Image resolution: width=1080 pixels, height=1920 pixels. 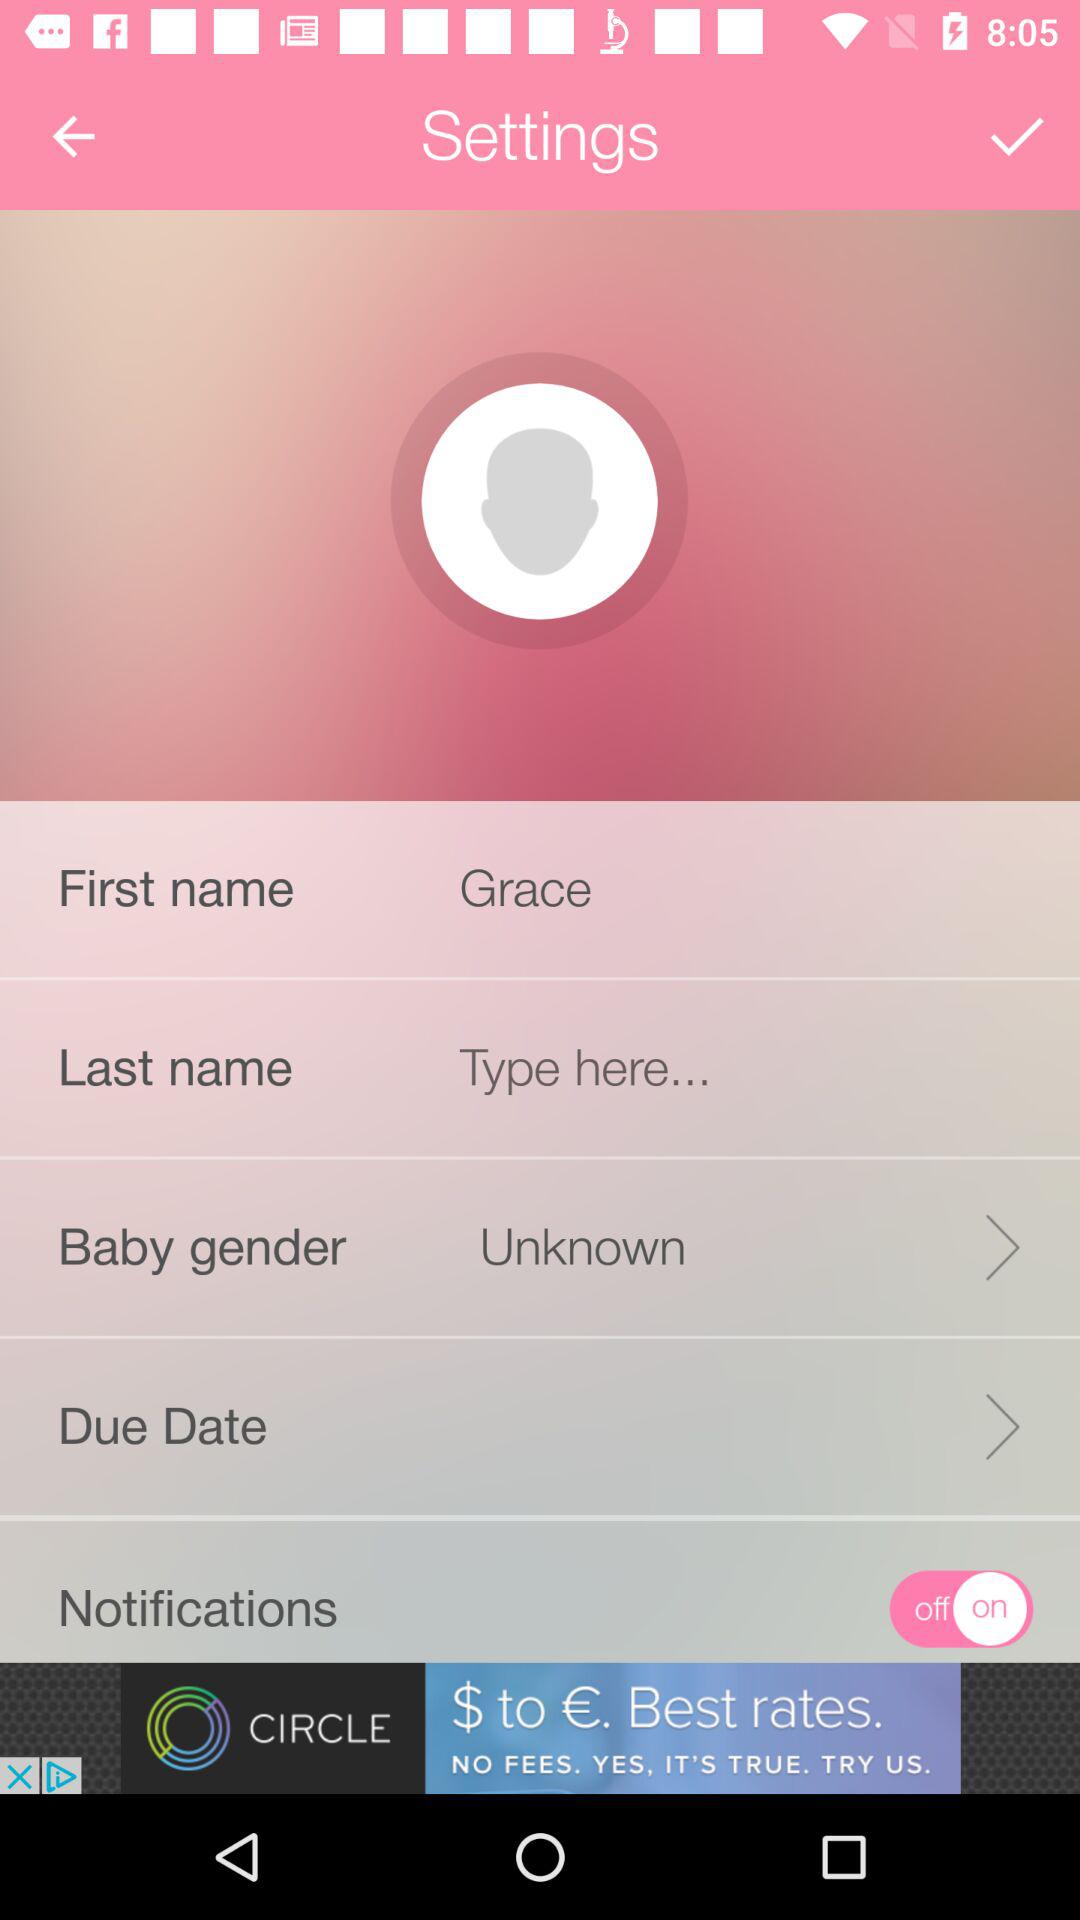 I want to click on picture, so click(x=539, y=501).